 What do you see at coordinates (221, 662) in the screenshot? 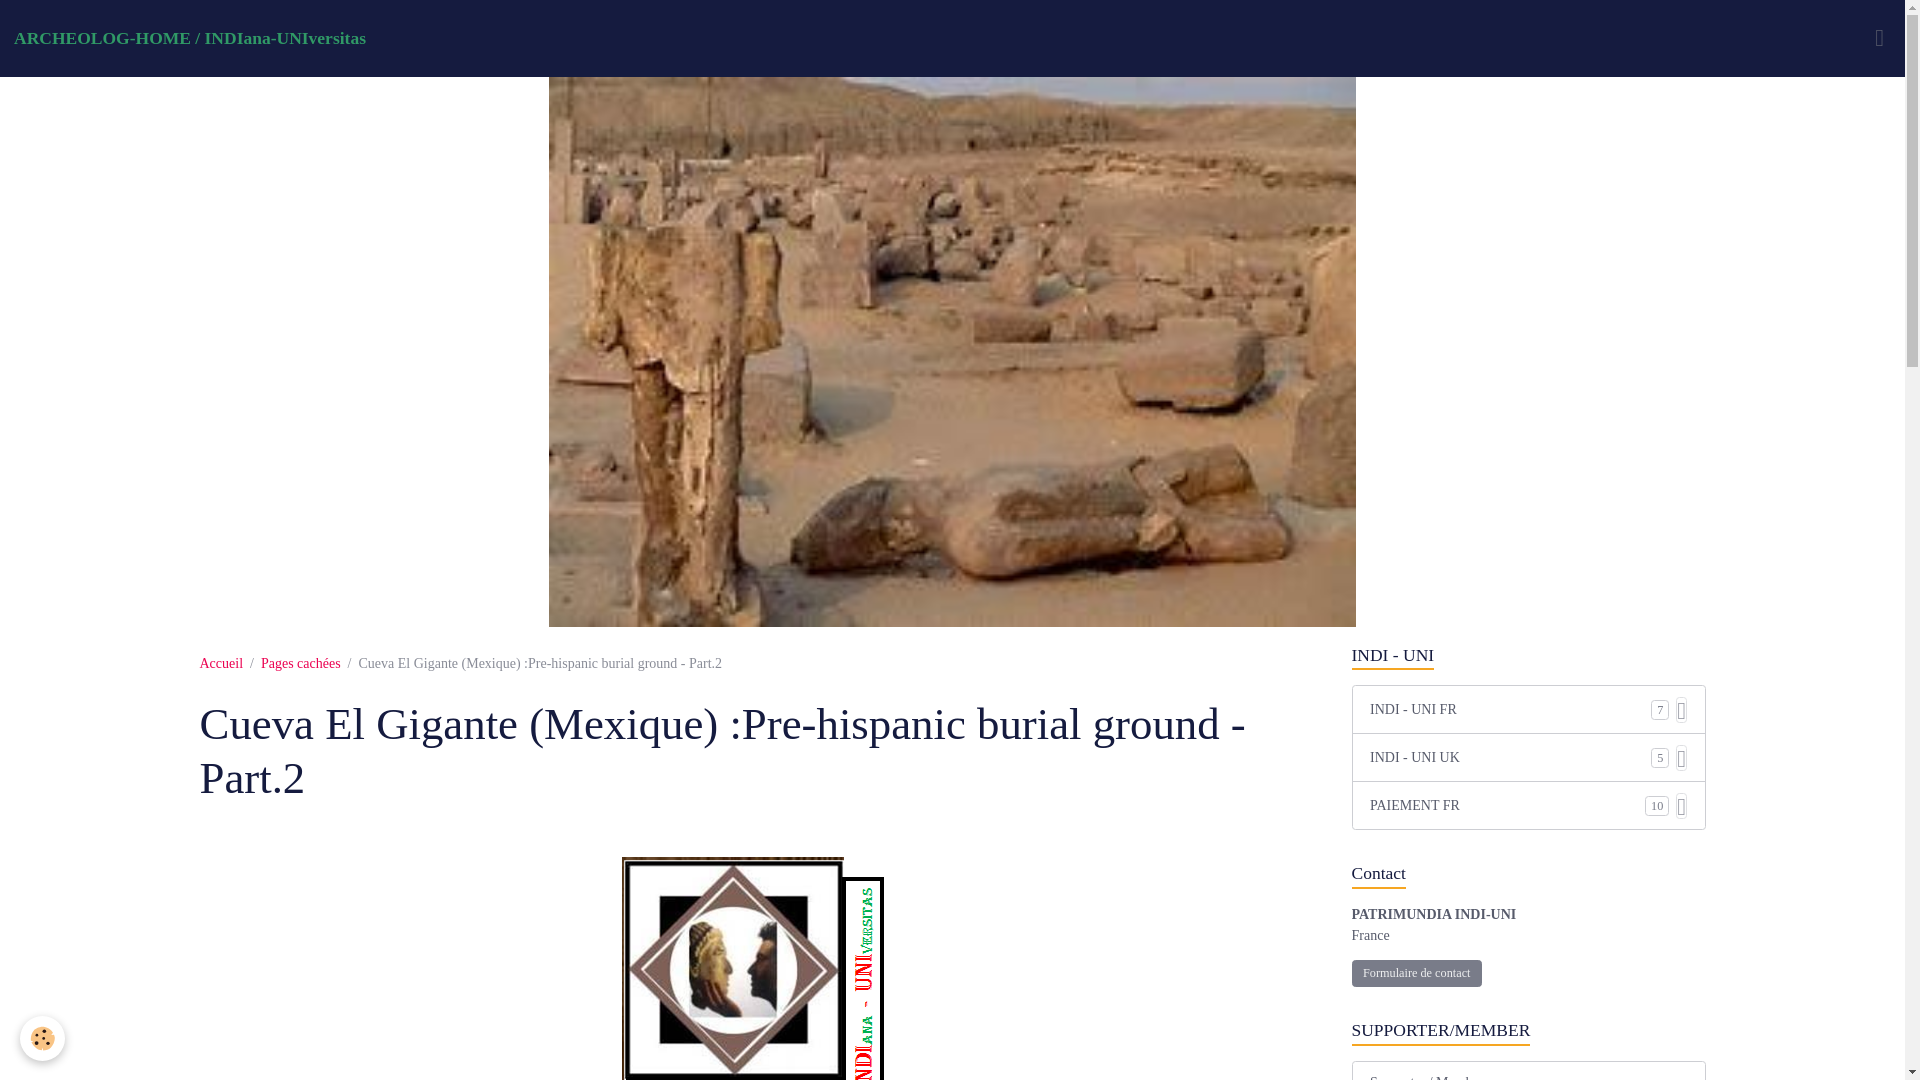
I see `Accueil` at bounding box center [221, 662].